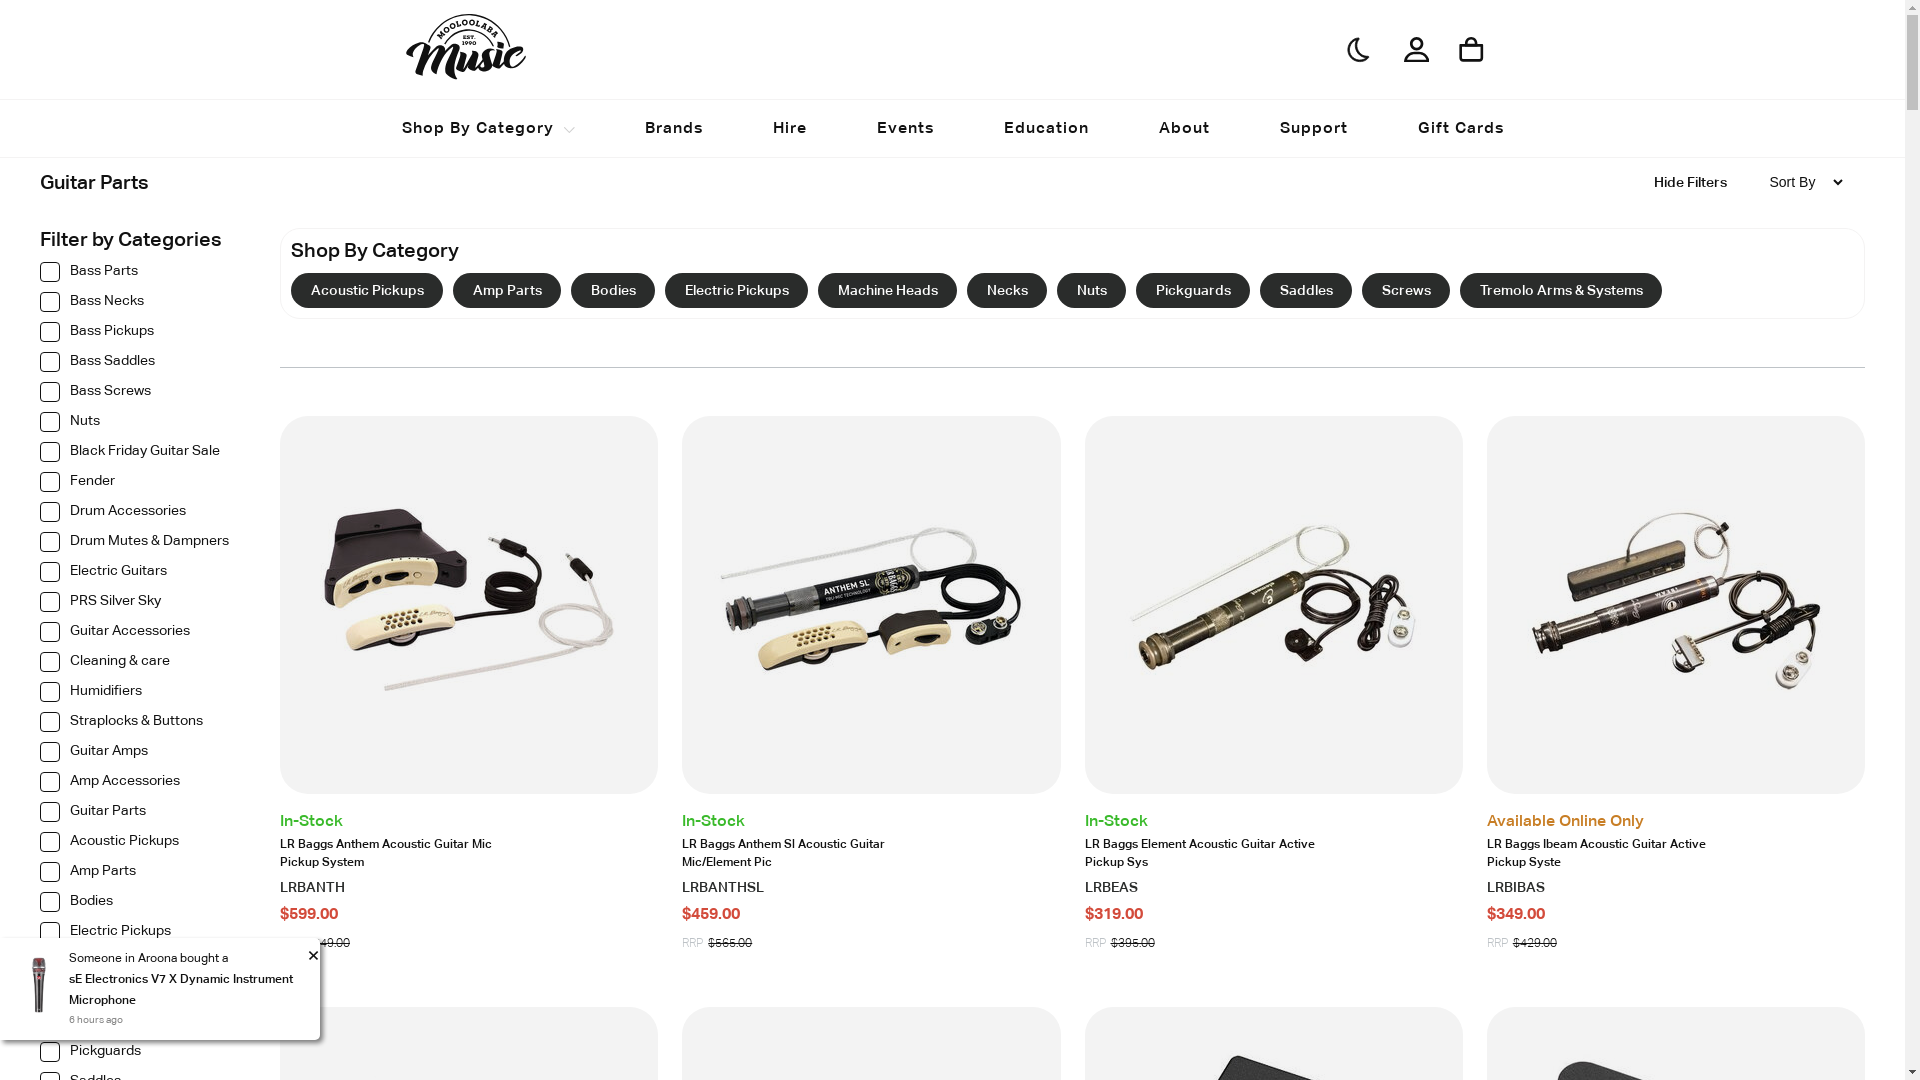  Describe the element at coordinates (140, 697) in the screenshot. I see `Humidifiers` at that location.